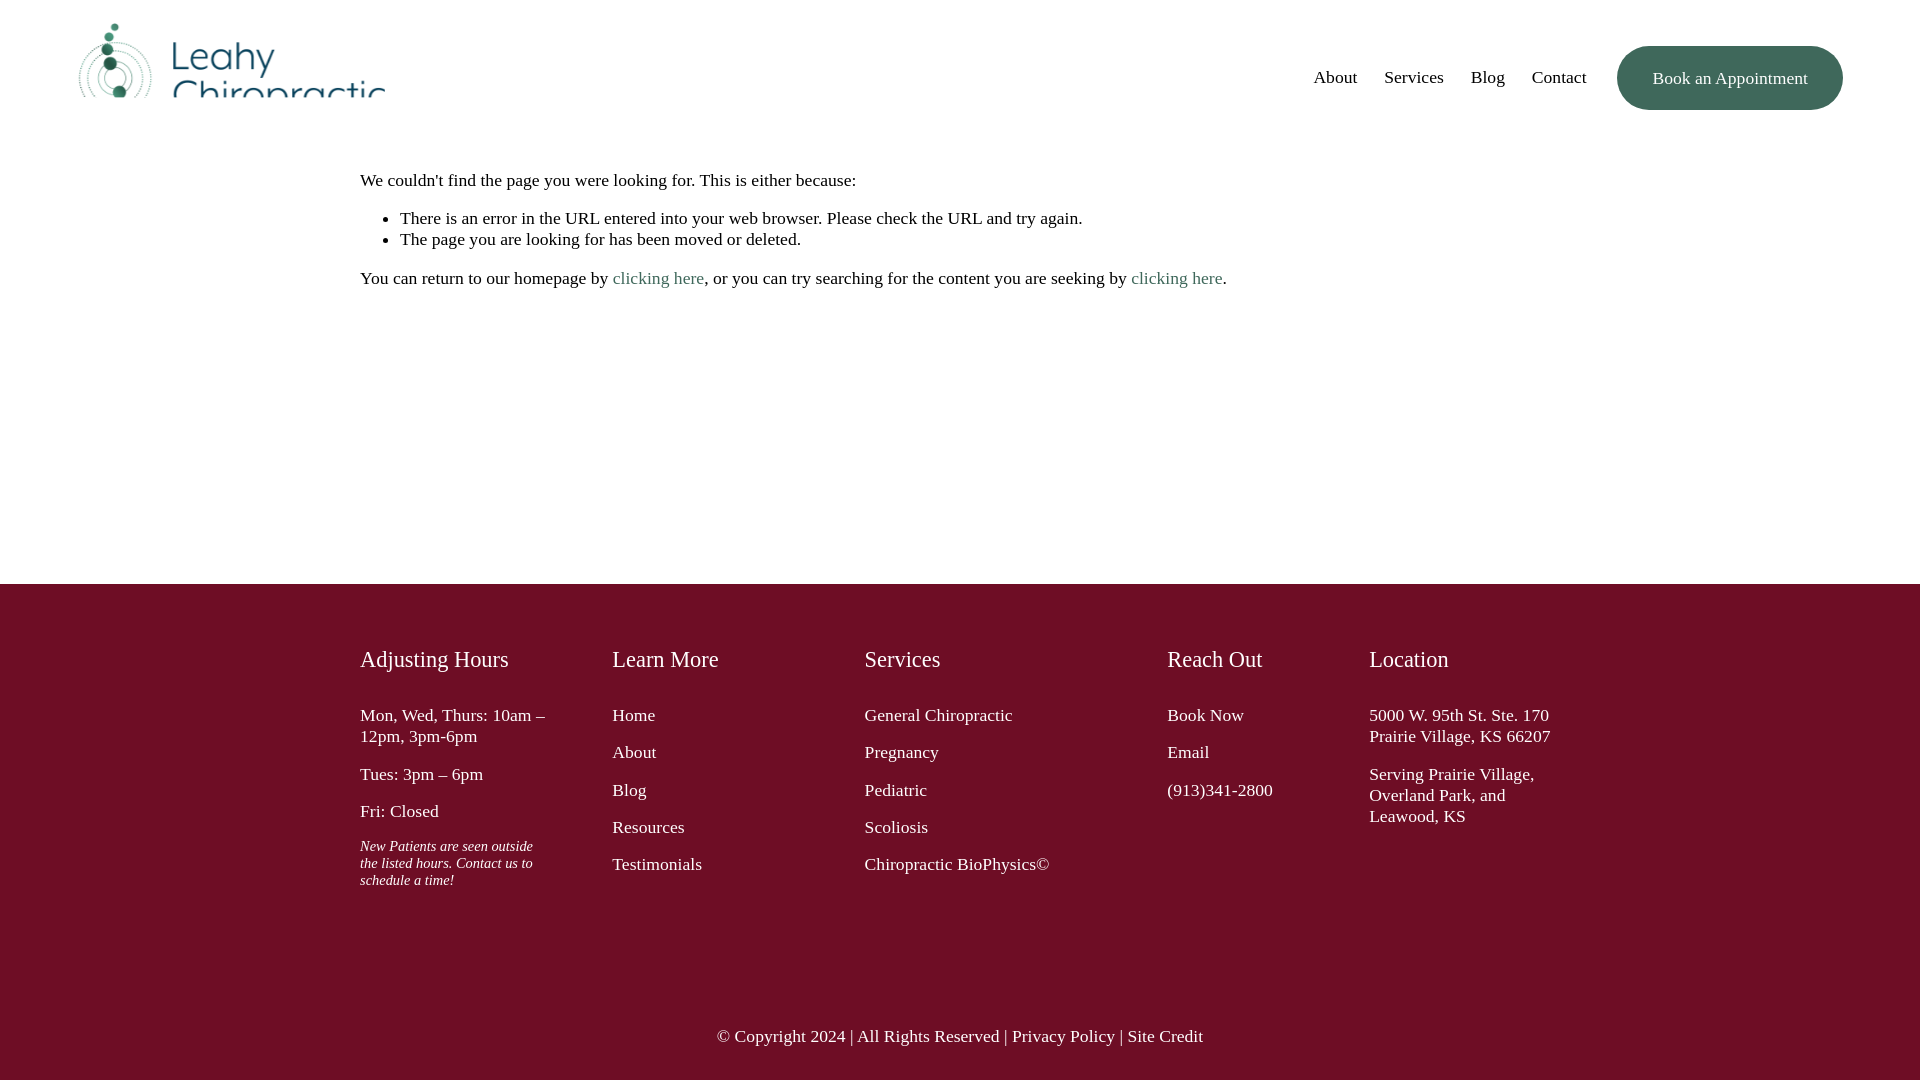 The image size is (1920, 1080). What do you see at coordinates (1488, 78) in the screenshot?
I see `Blog` at bounding box center [1488, 78].